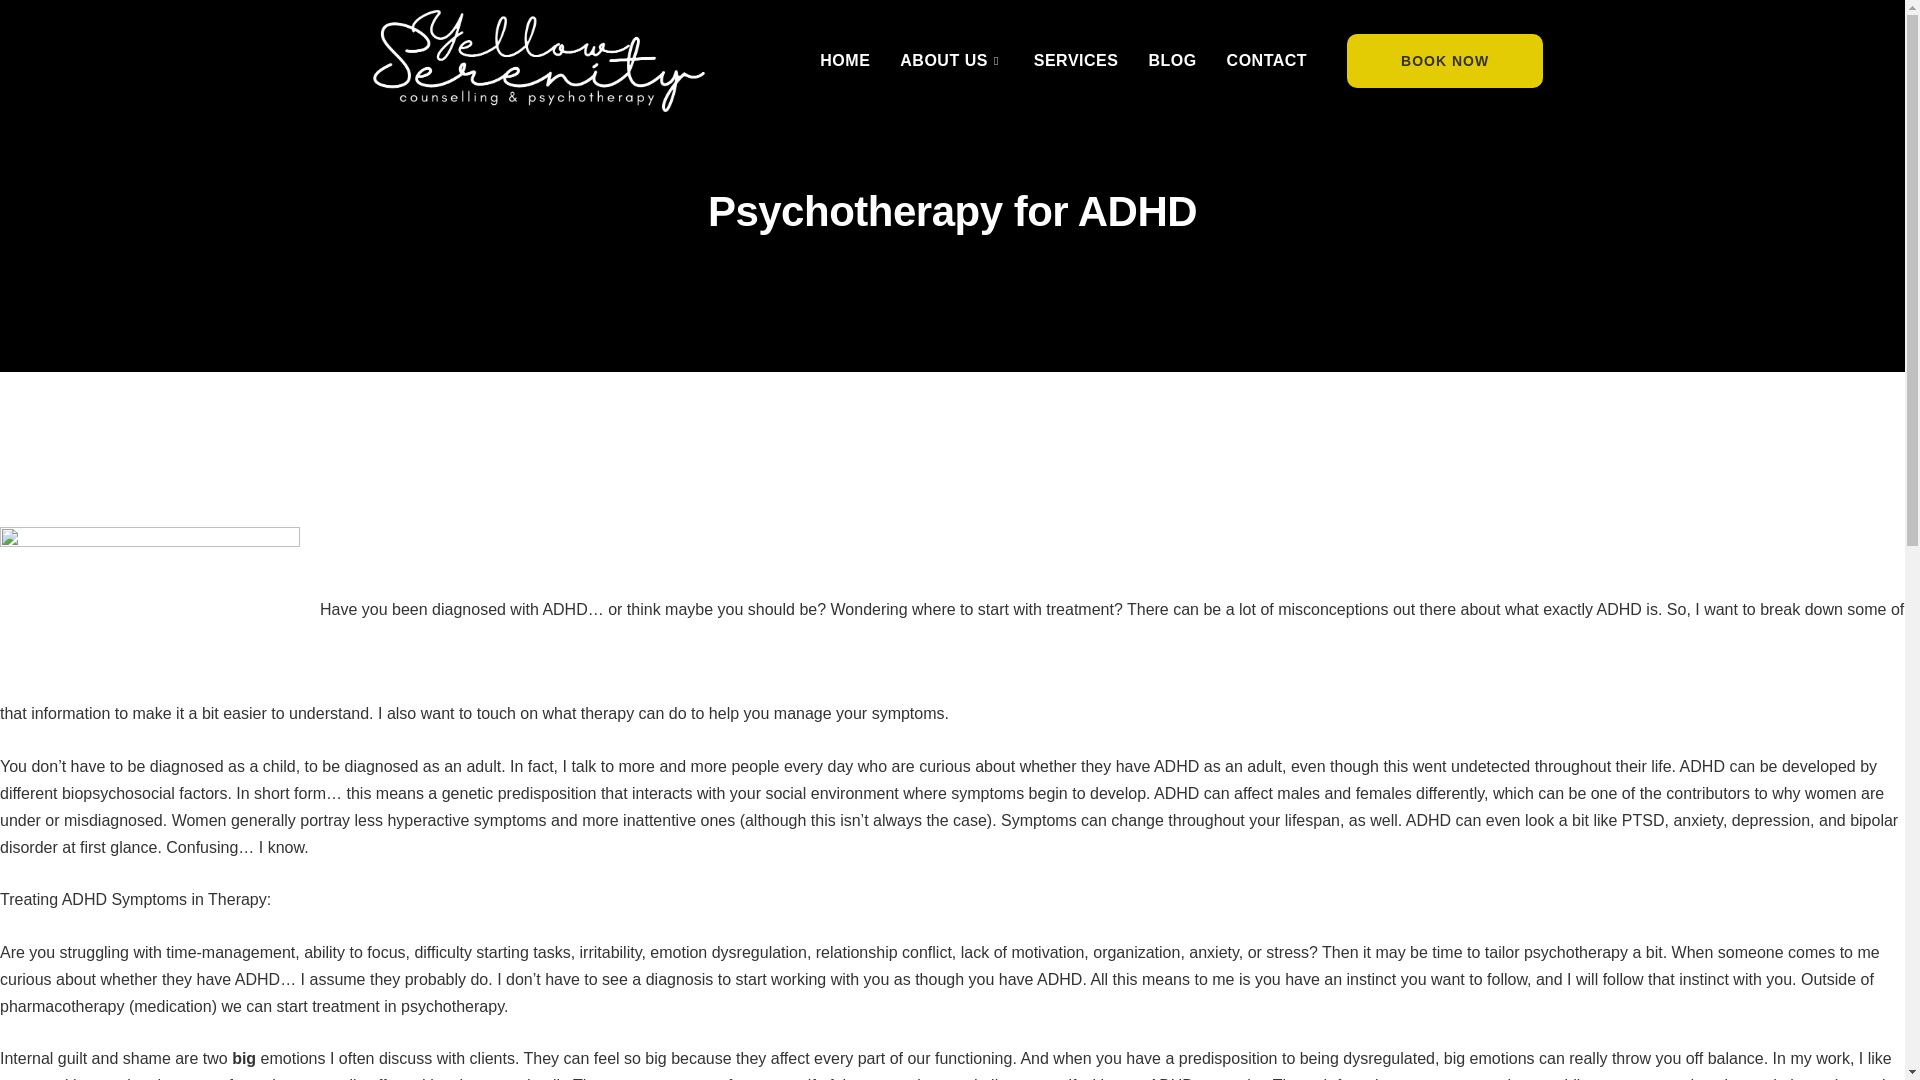  Describe the element at coordinates (1076, 60) in the screenshot. I see `SERVICES` at that location.